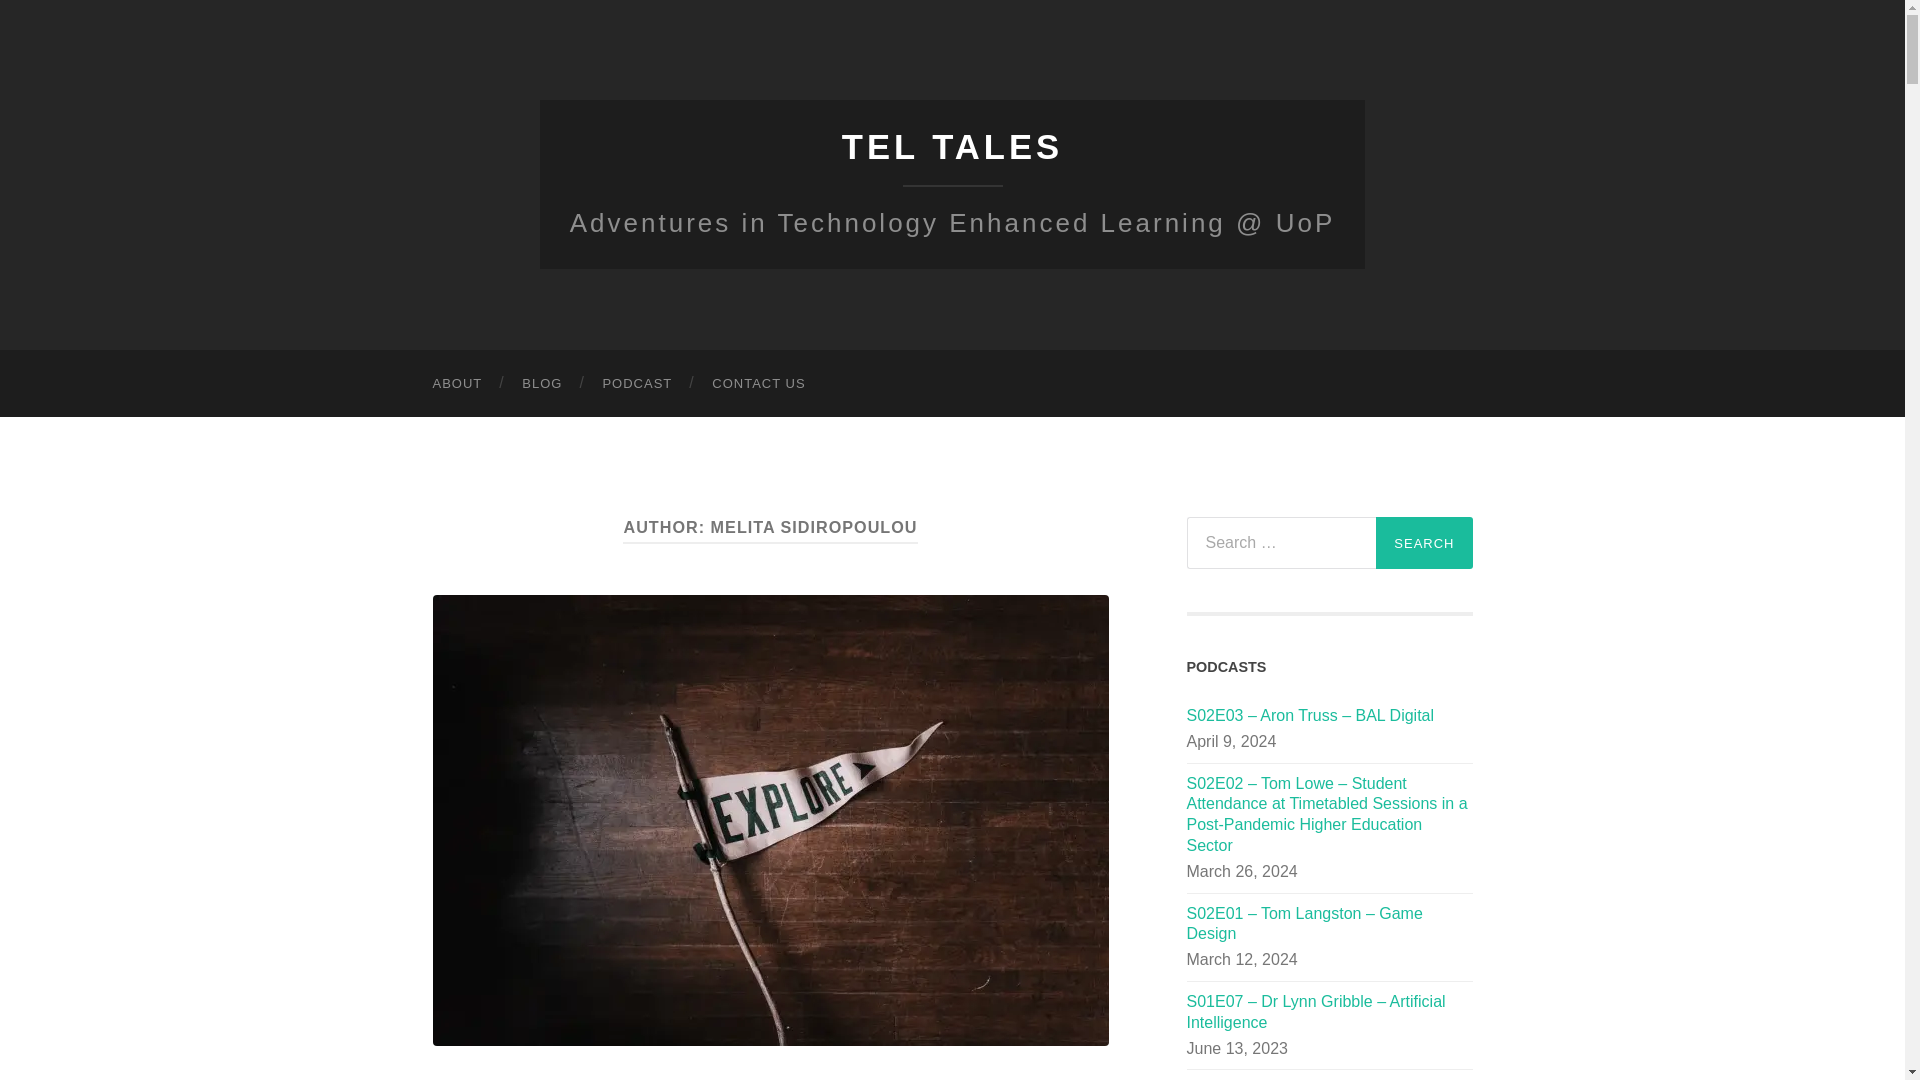 The width and height of the screenshot is (1920, 1080). What do you see at coordinates (456, 382) in the screenshot?
I see `ABOUT` at bounding box center [456, 382].